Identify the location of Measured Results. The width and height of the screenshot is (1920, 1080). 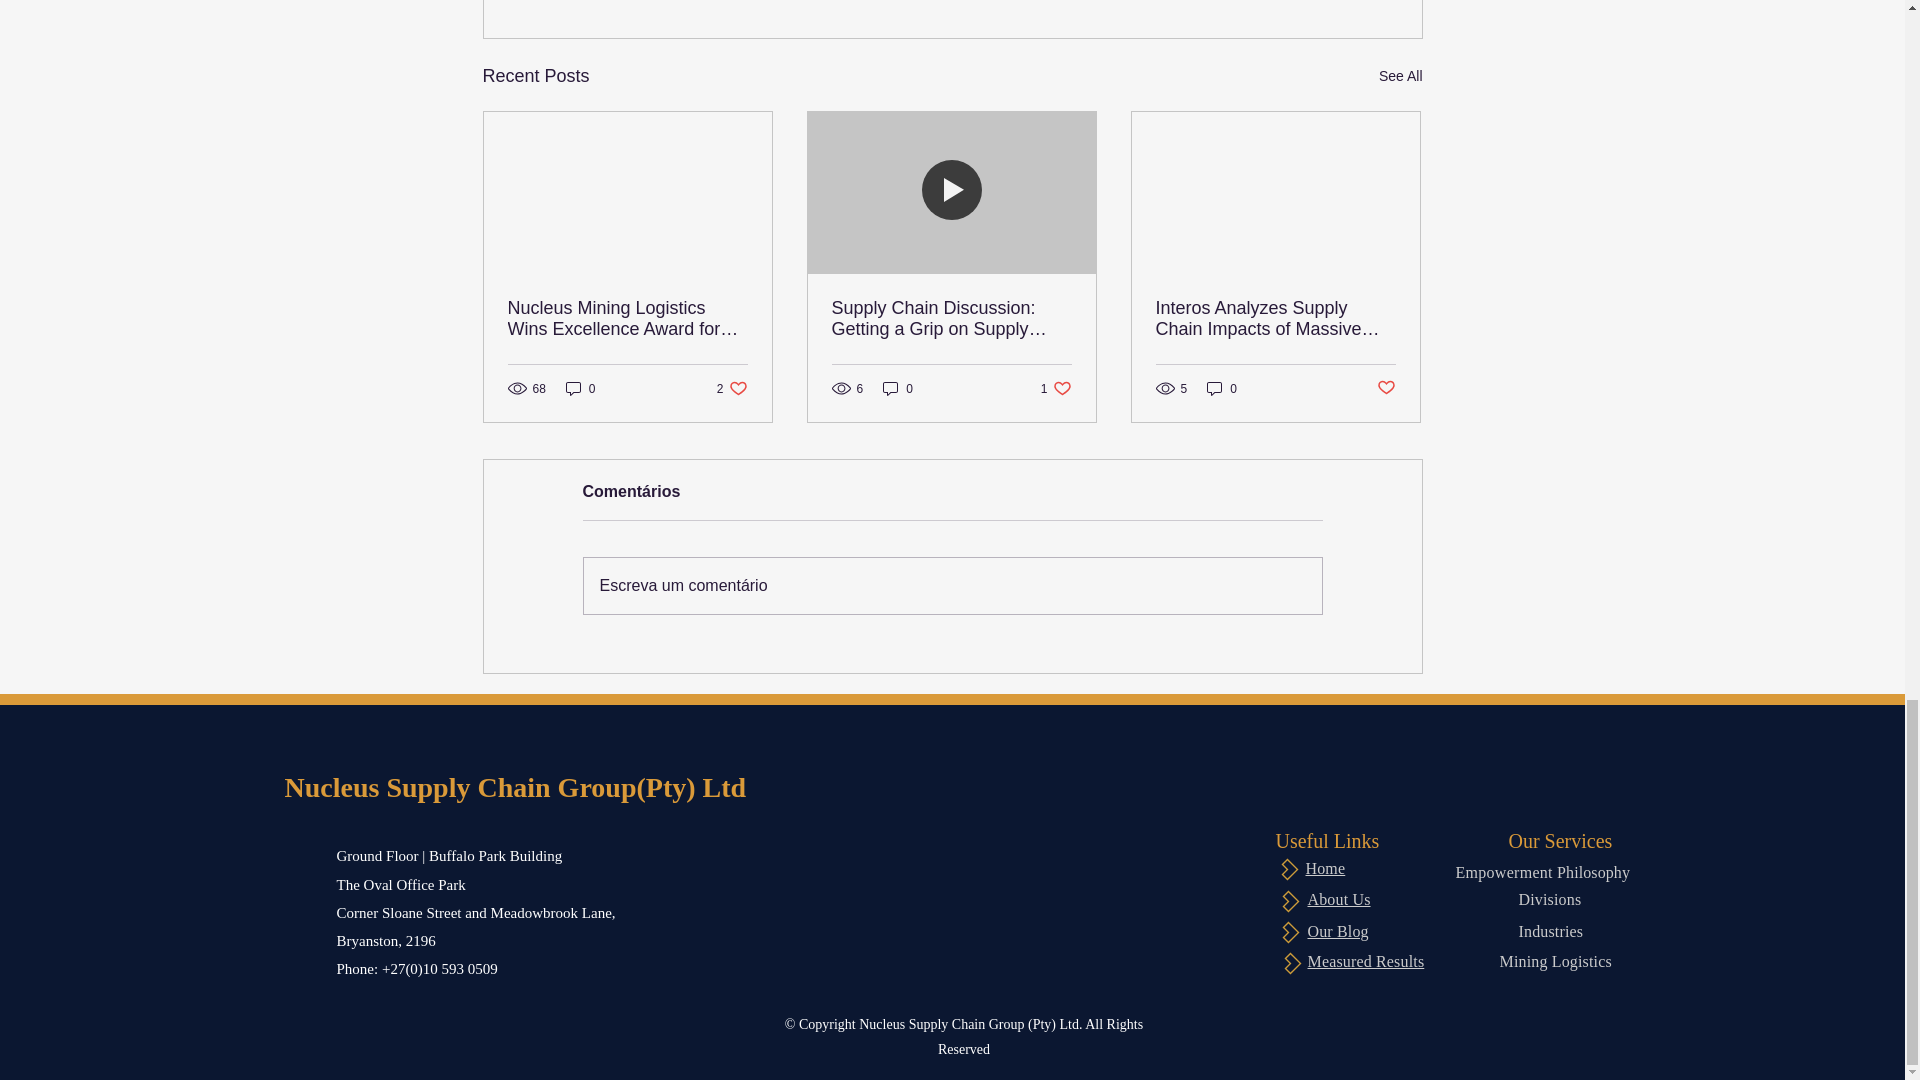
(1338, 900).